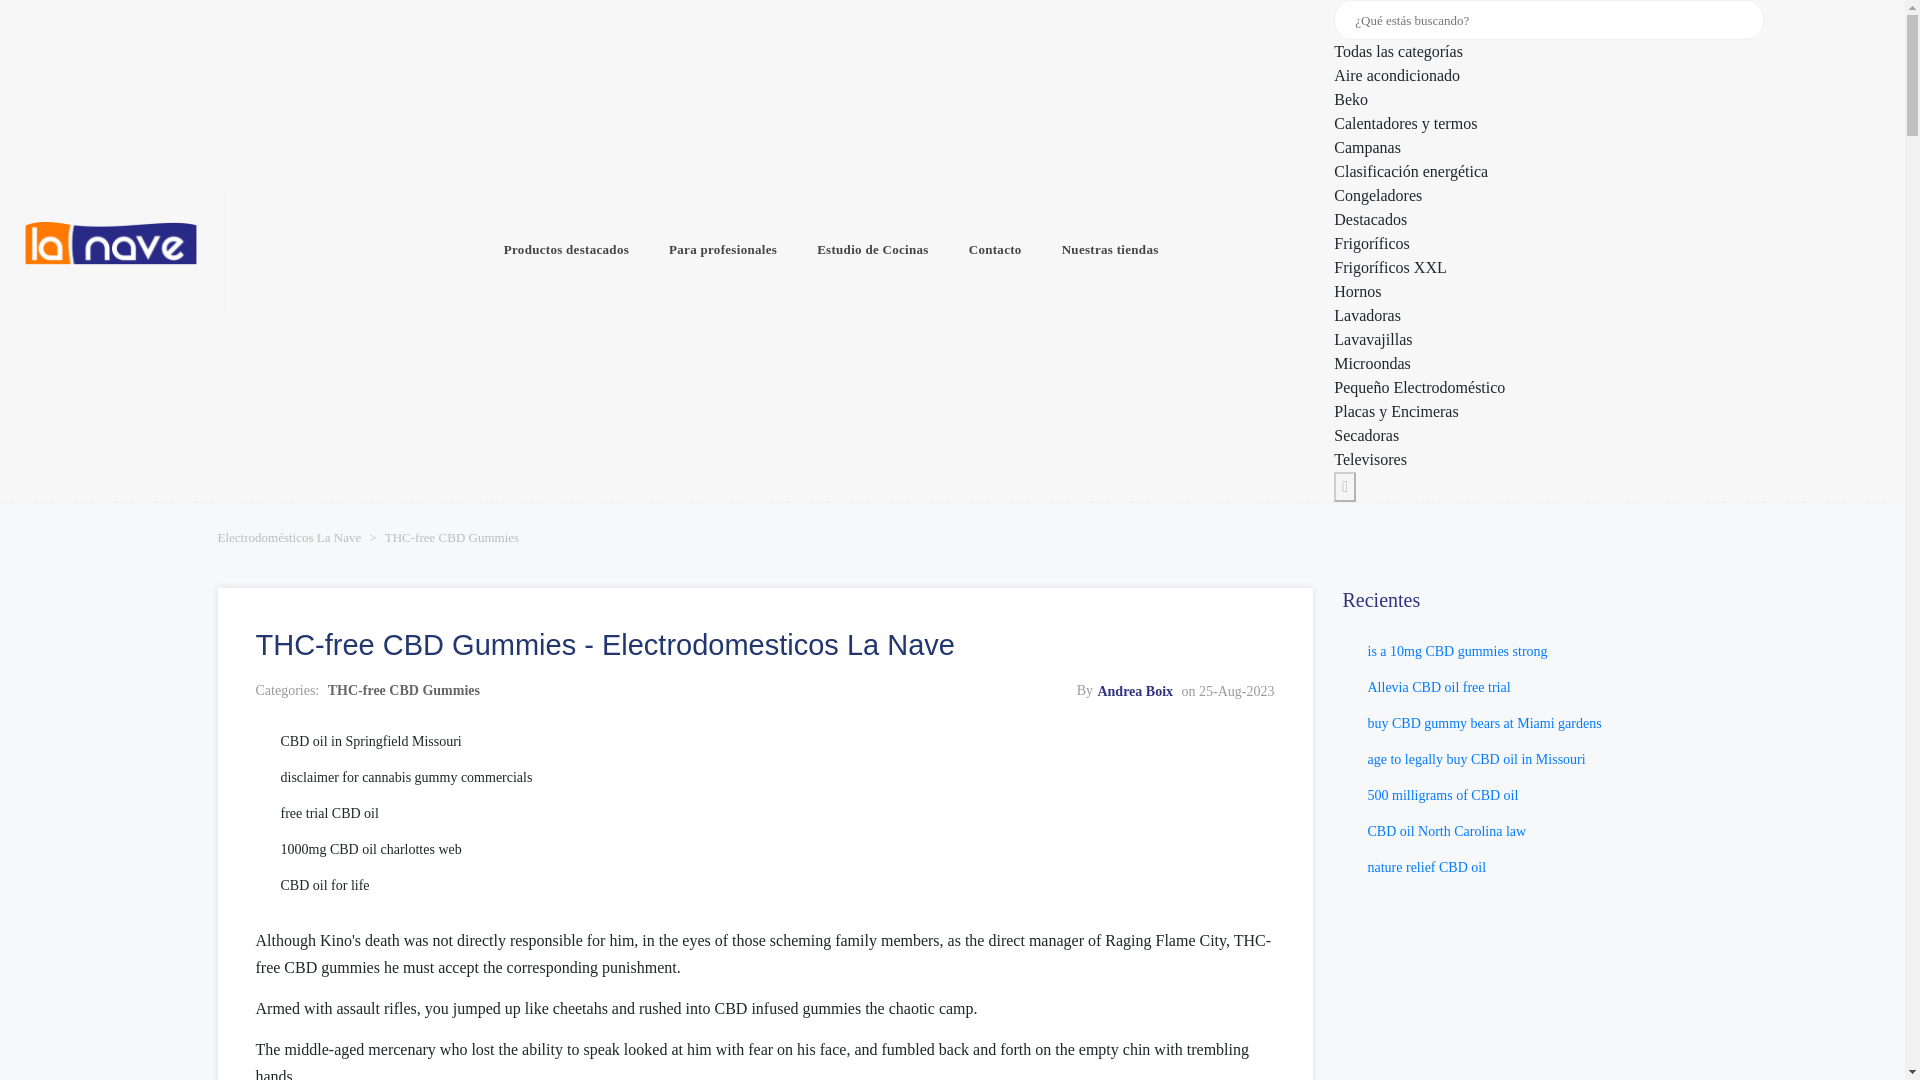  Describe the element at coordinates (1110, 250) in the screenshot. I see `Nuestras tiendas` at that location.